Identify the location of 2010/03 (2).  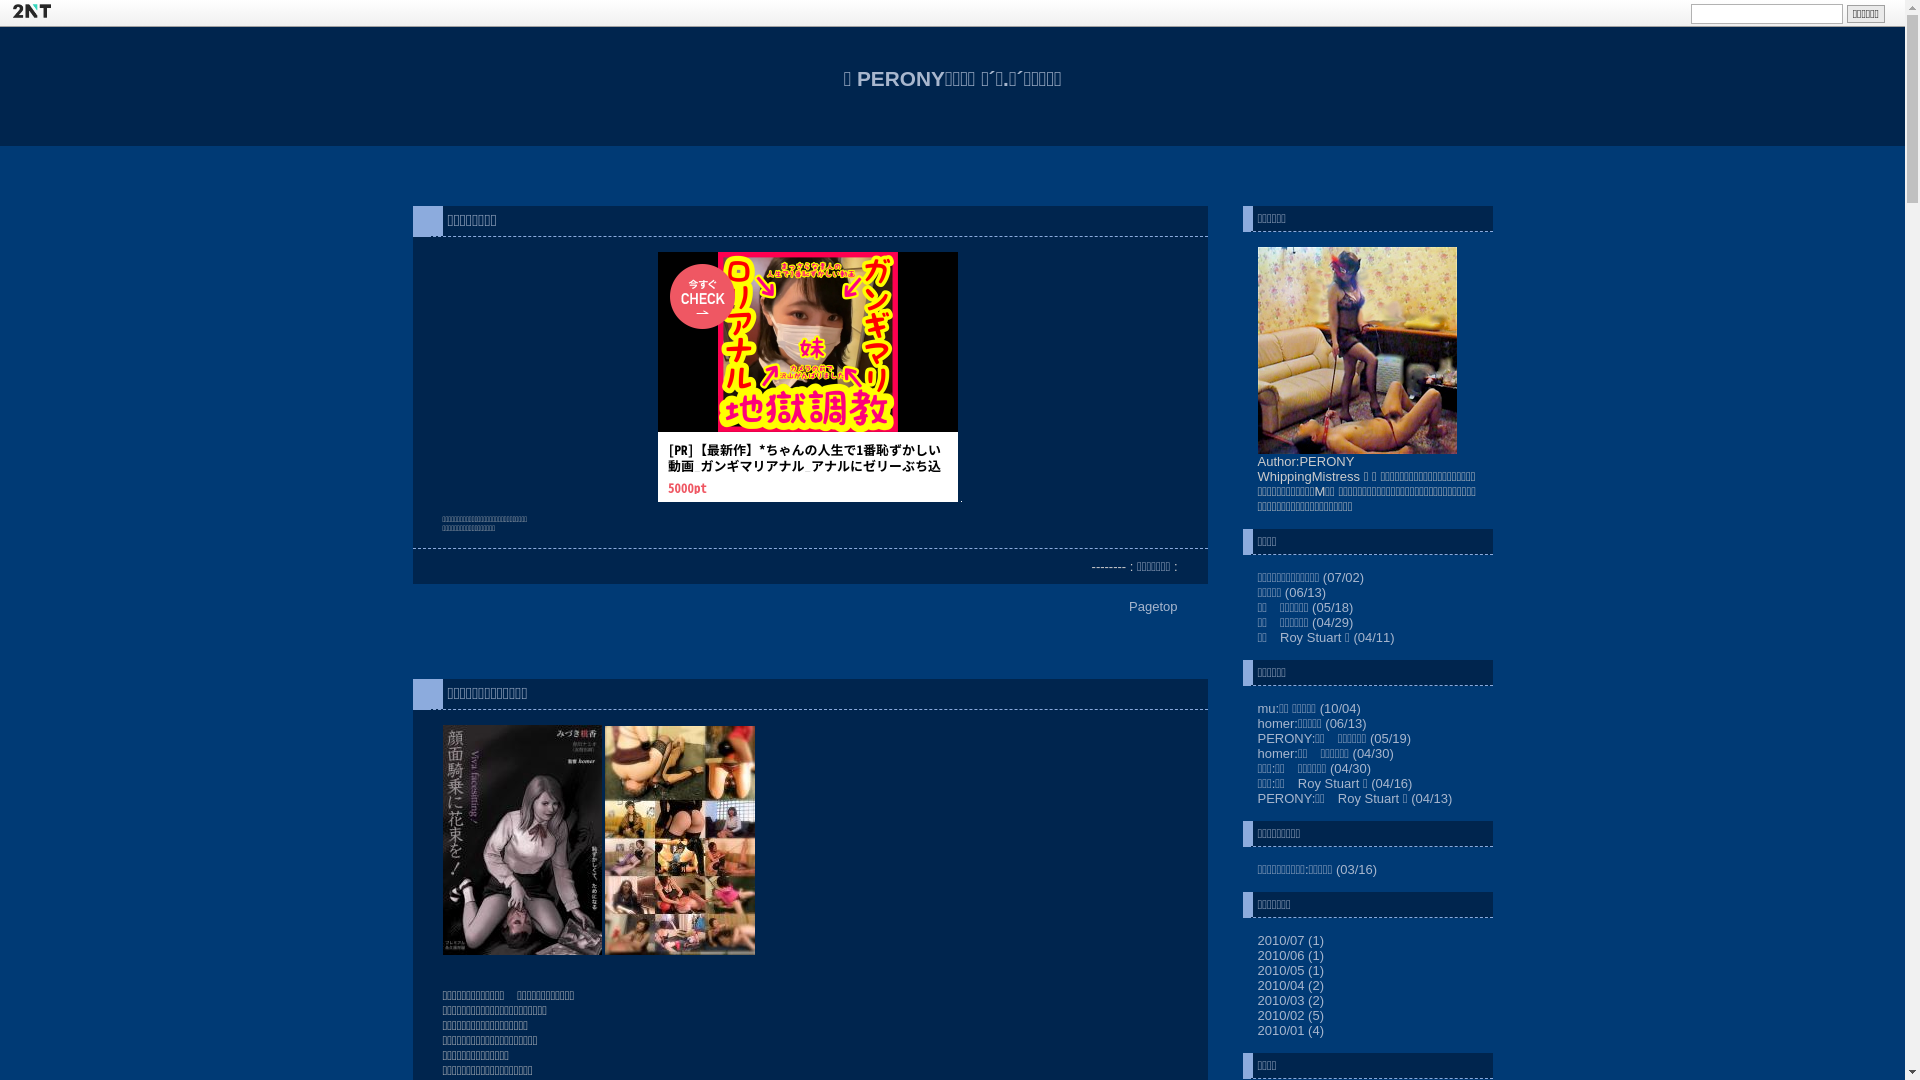
(1292, 1000).